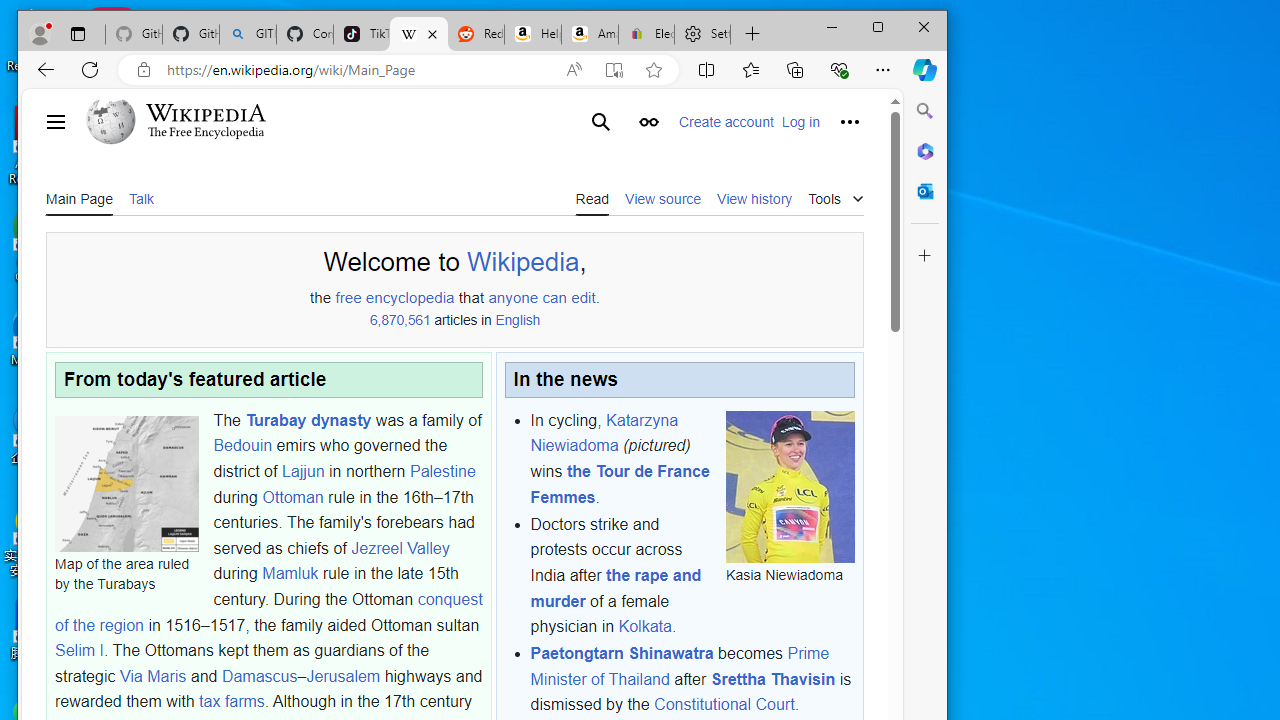  Describe the element at coordinates (800, 122) in the screenshot. I see `Log in` at that location.